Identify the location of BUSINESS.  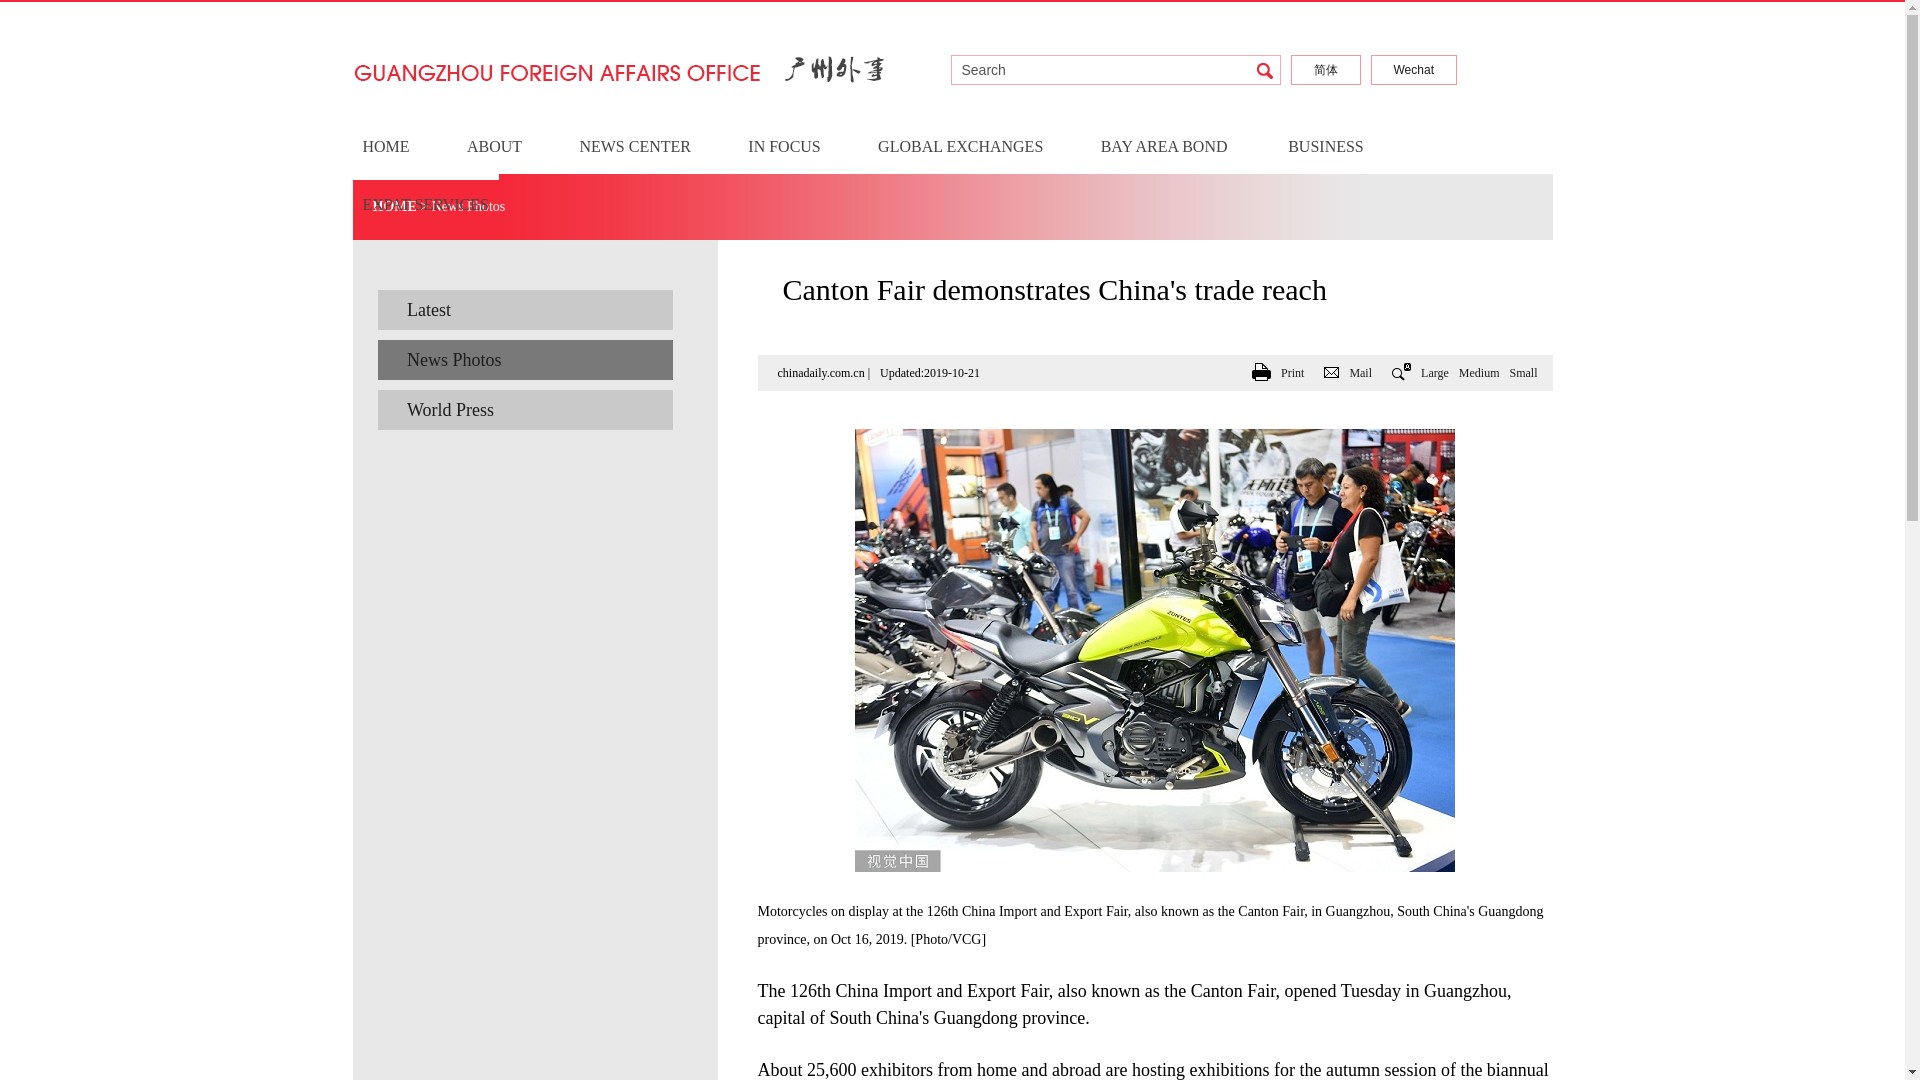
(1326, 146).